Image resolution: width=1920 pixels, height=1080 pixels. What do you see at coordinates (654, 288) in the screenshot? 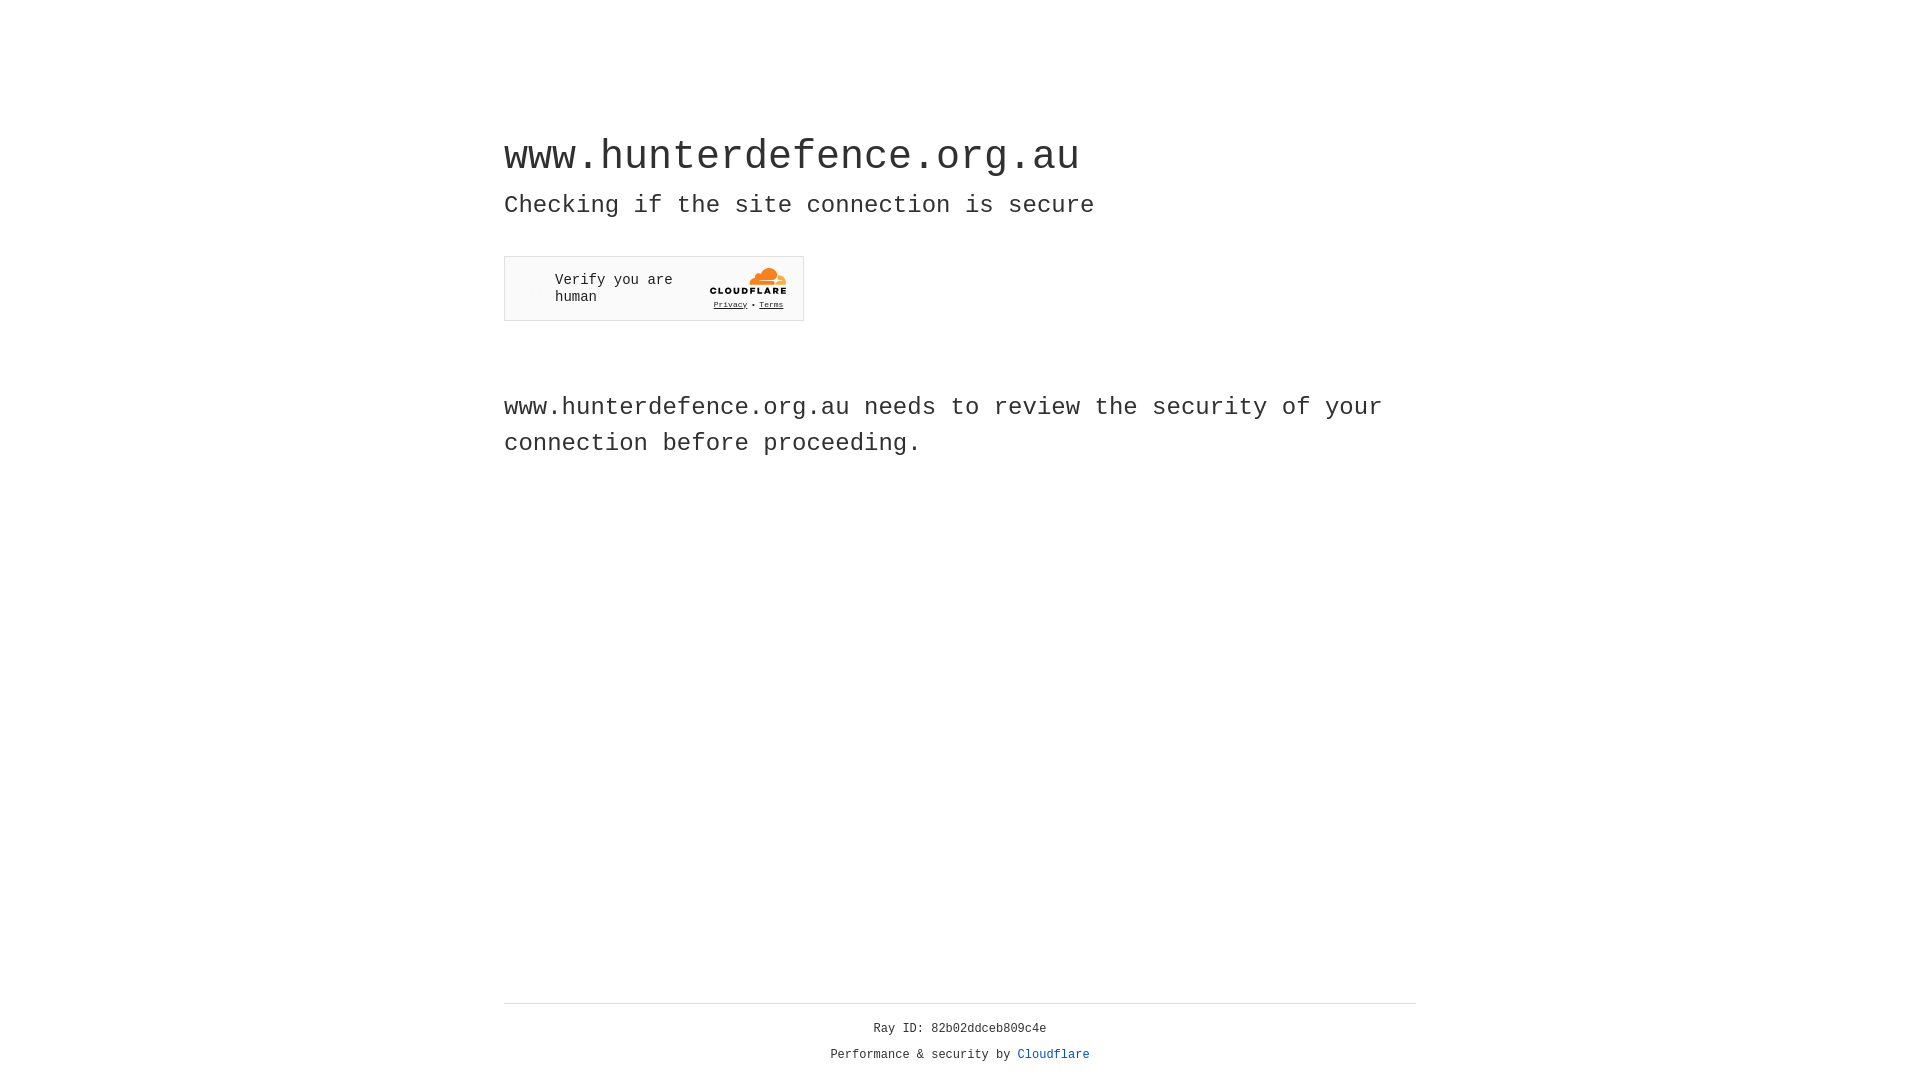
I see `Widget containing a Cloudflare security challenge` at bounding box center [654, 288].